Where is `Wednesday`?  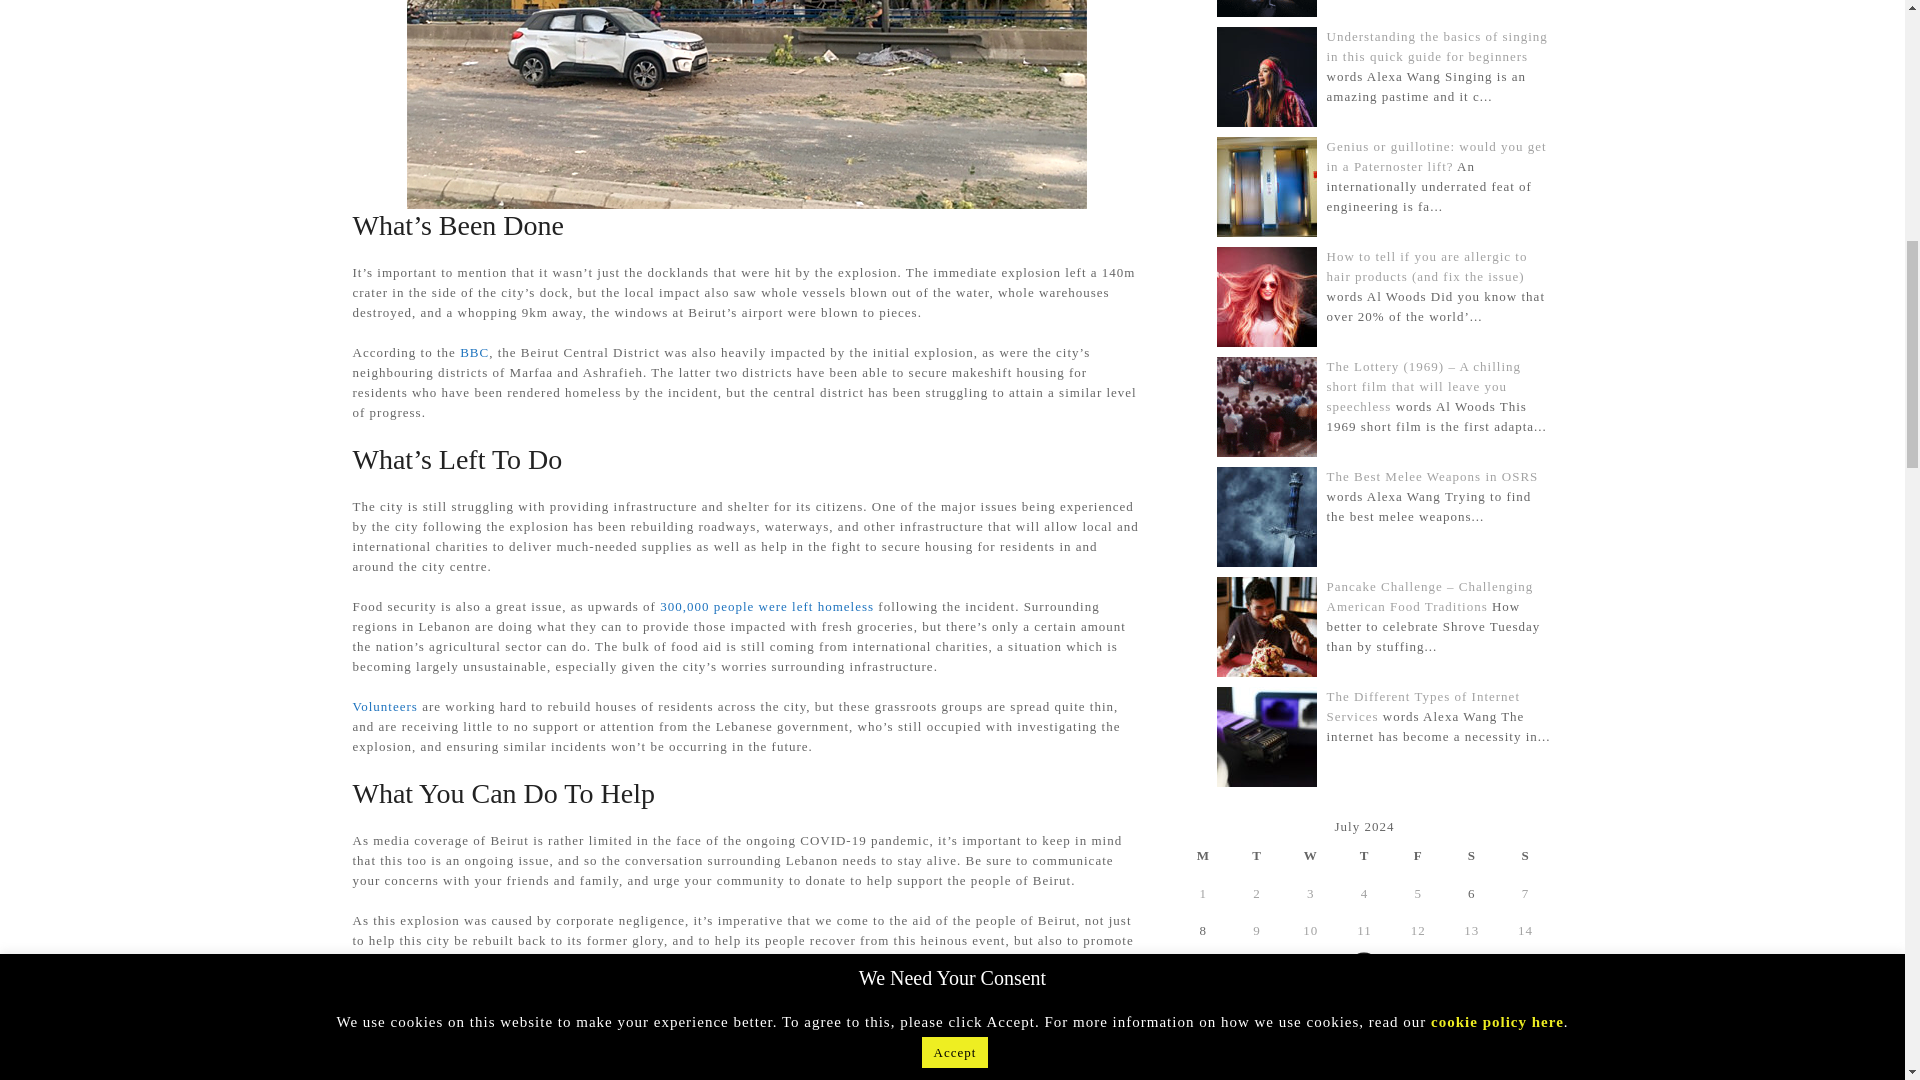
Wednesday is located at coordinates (1311, 855).